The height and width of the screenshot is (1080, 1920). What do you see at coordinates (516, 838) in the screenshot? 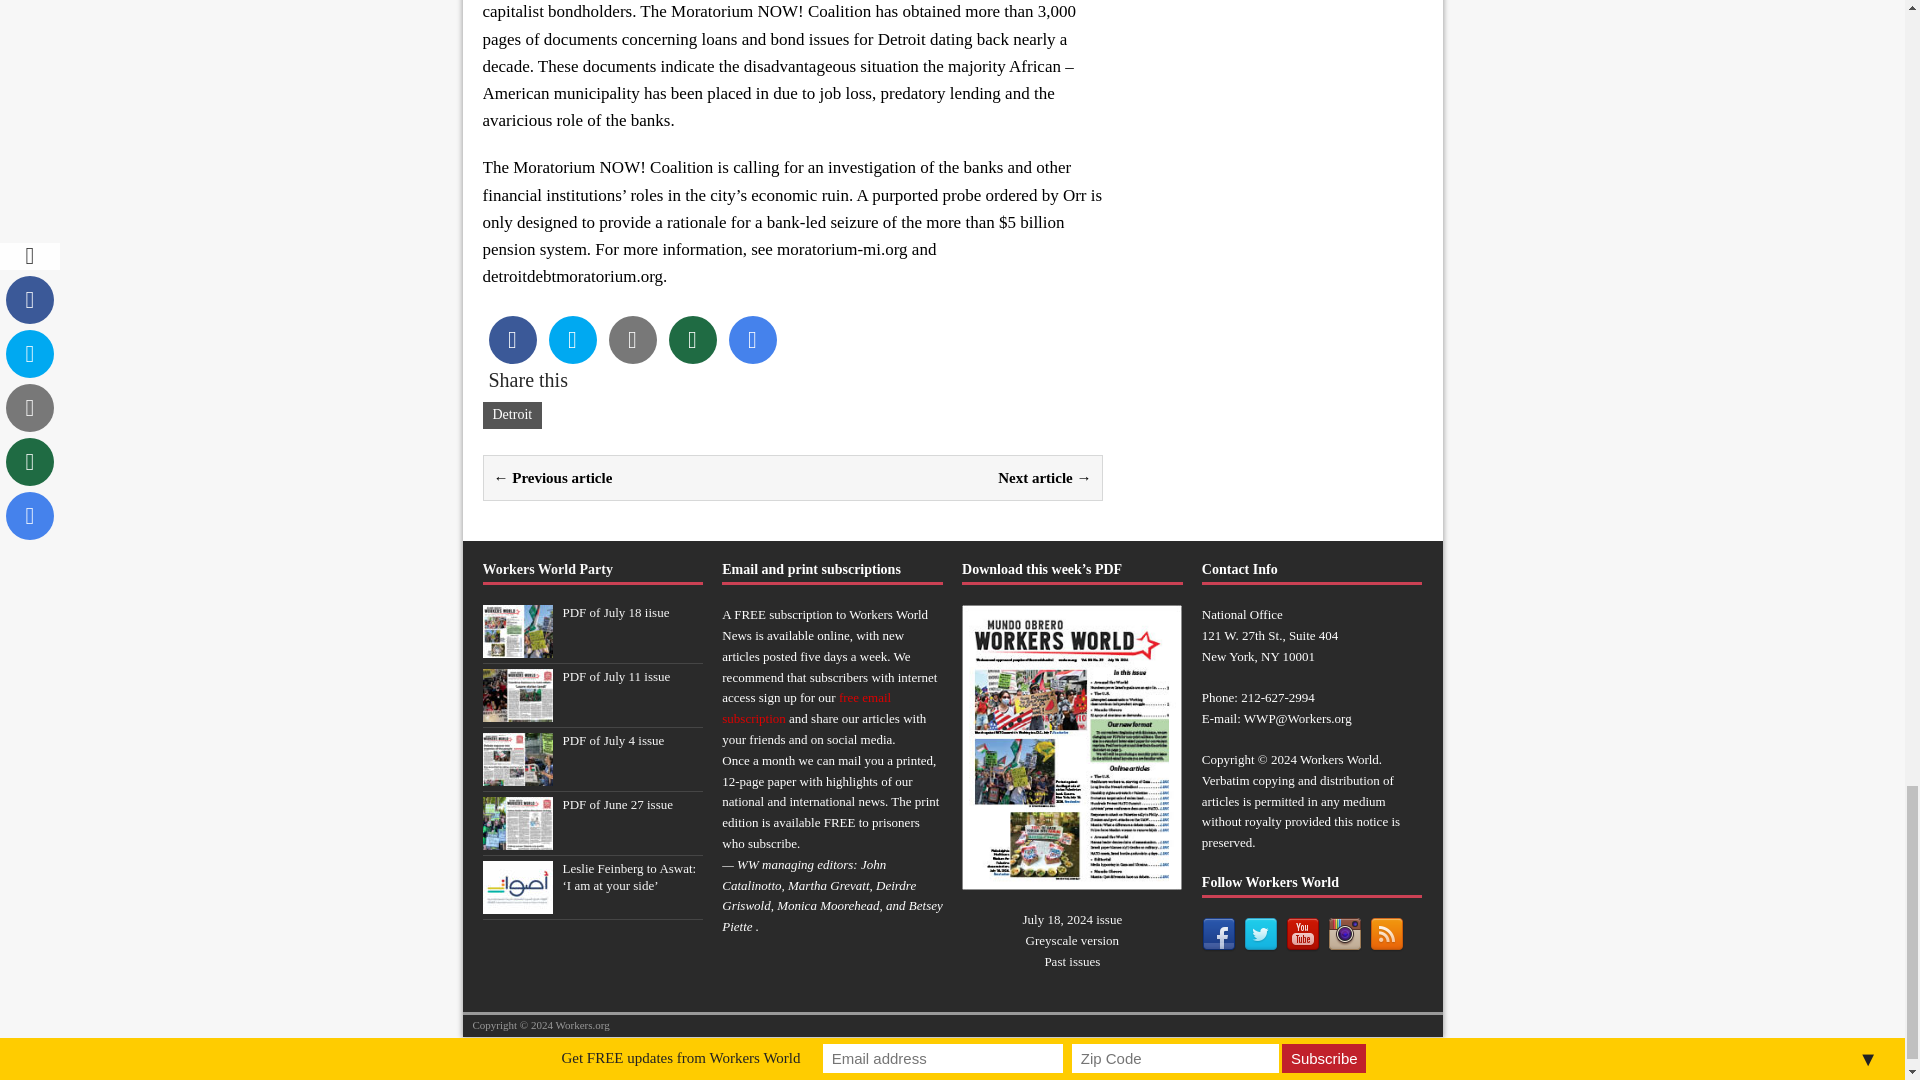
I see `PDF of June 27 issue` at bounding box center [516, 838].